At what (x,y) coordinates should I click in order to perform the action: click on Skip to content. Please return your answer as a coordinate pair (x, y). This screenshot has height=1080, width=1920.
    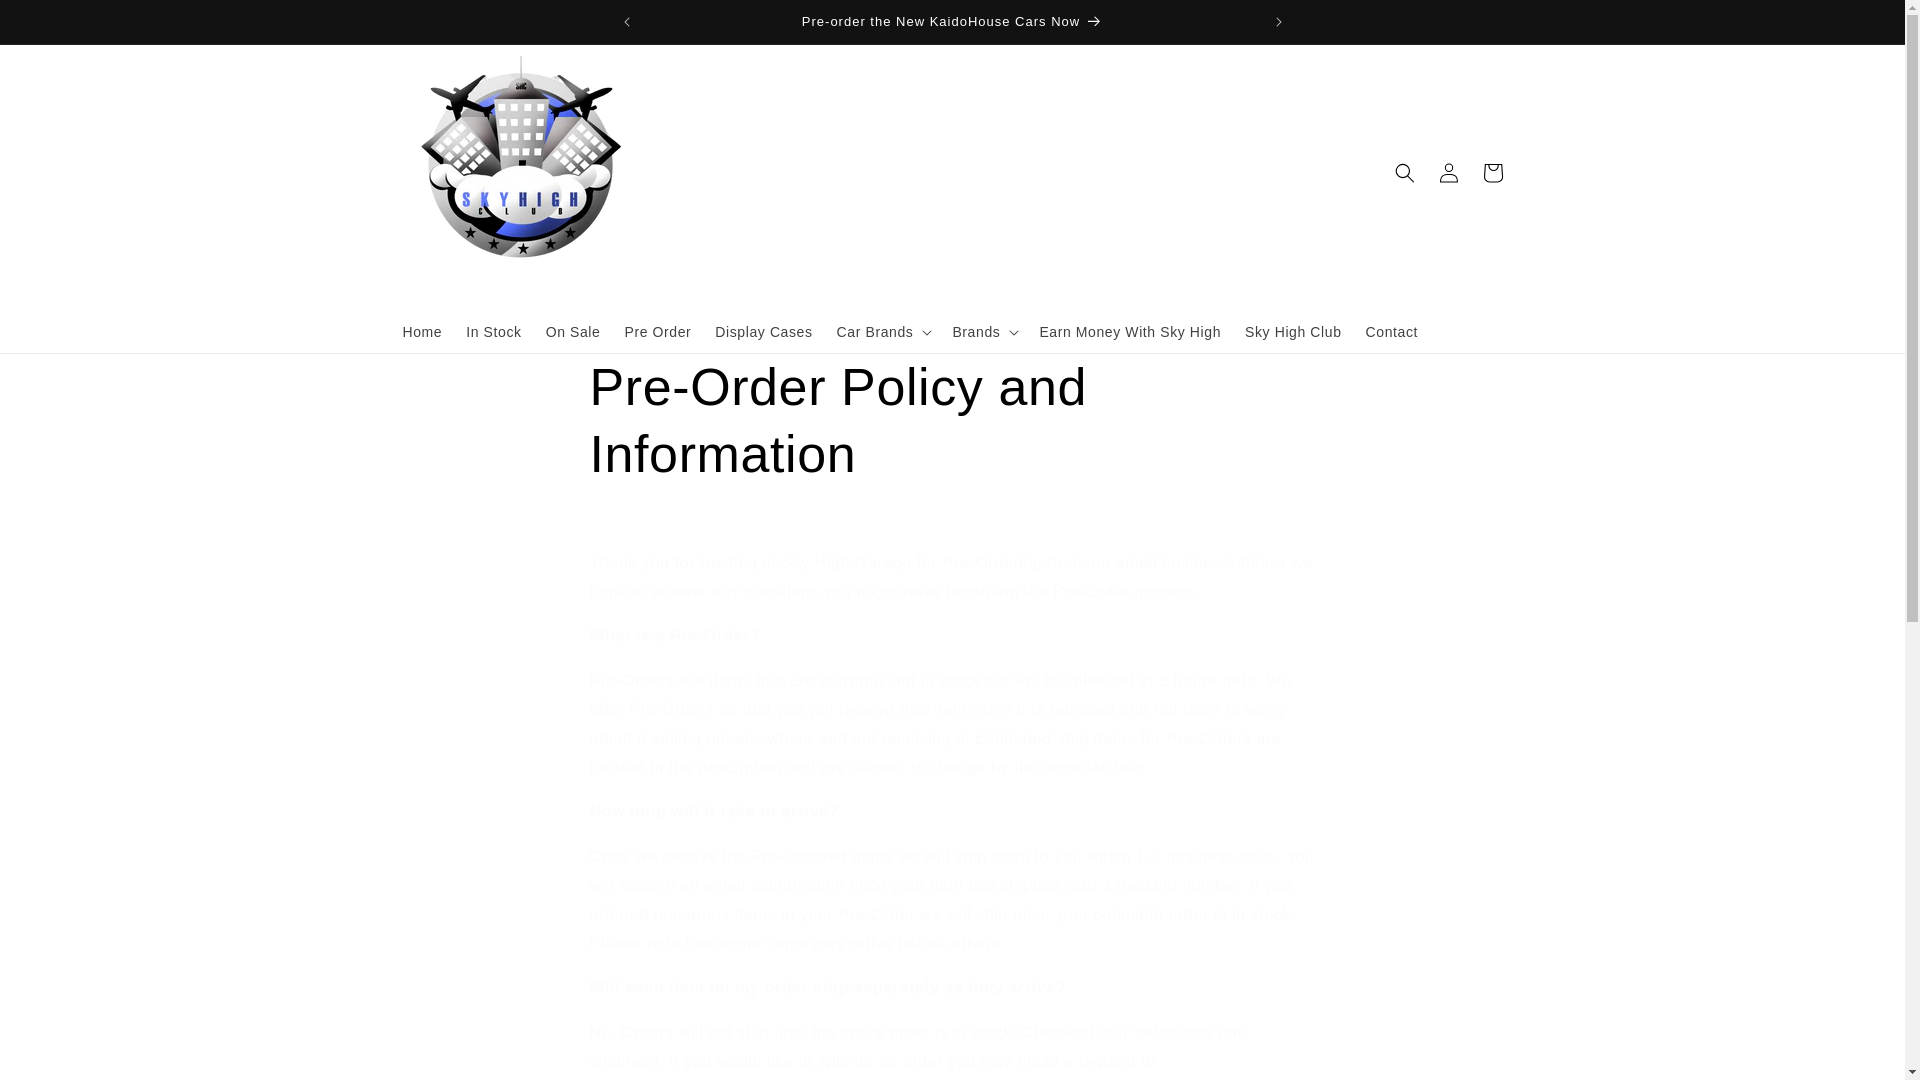
    Looking at the image, I should click on (60, 23).